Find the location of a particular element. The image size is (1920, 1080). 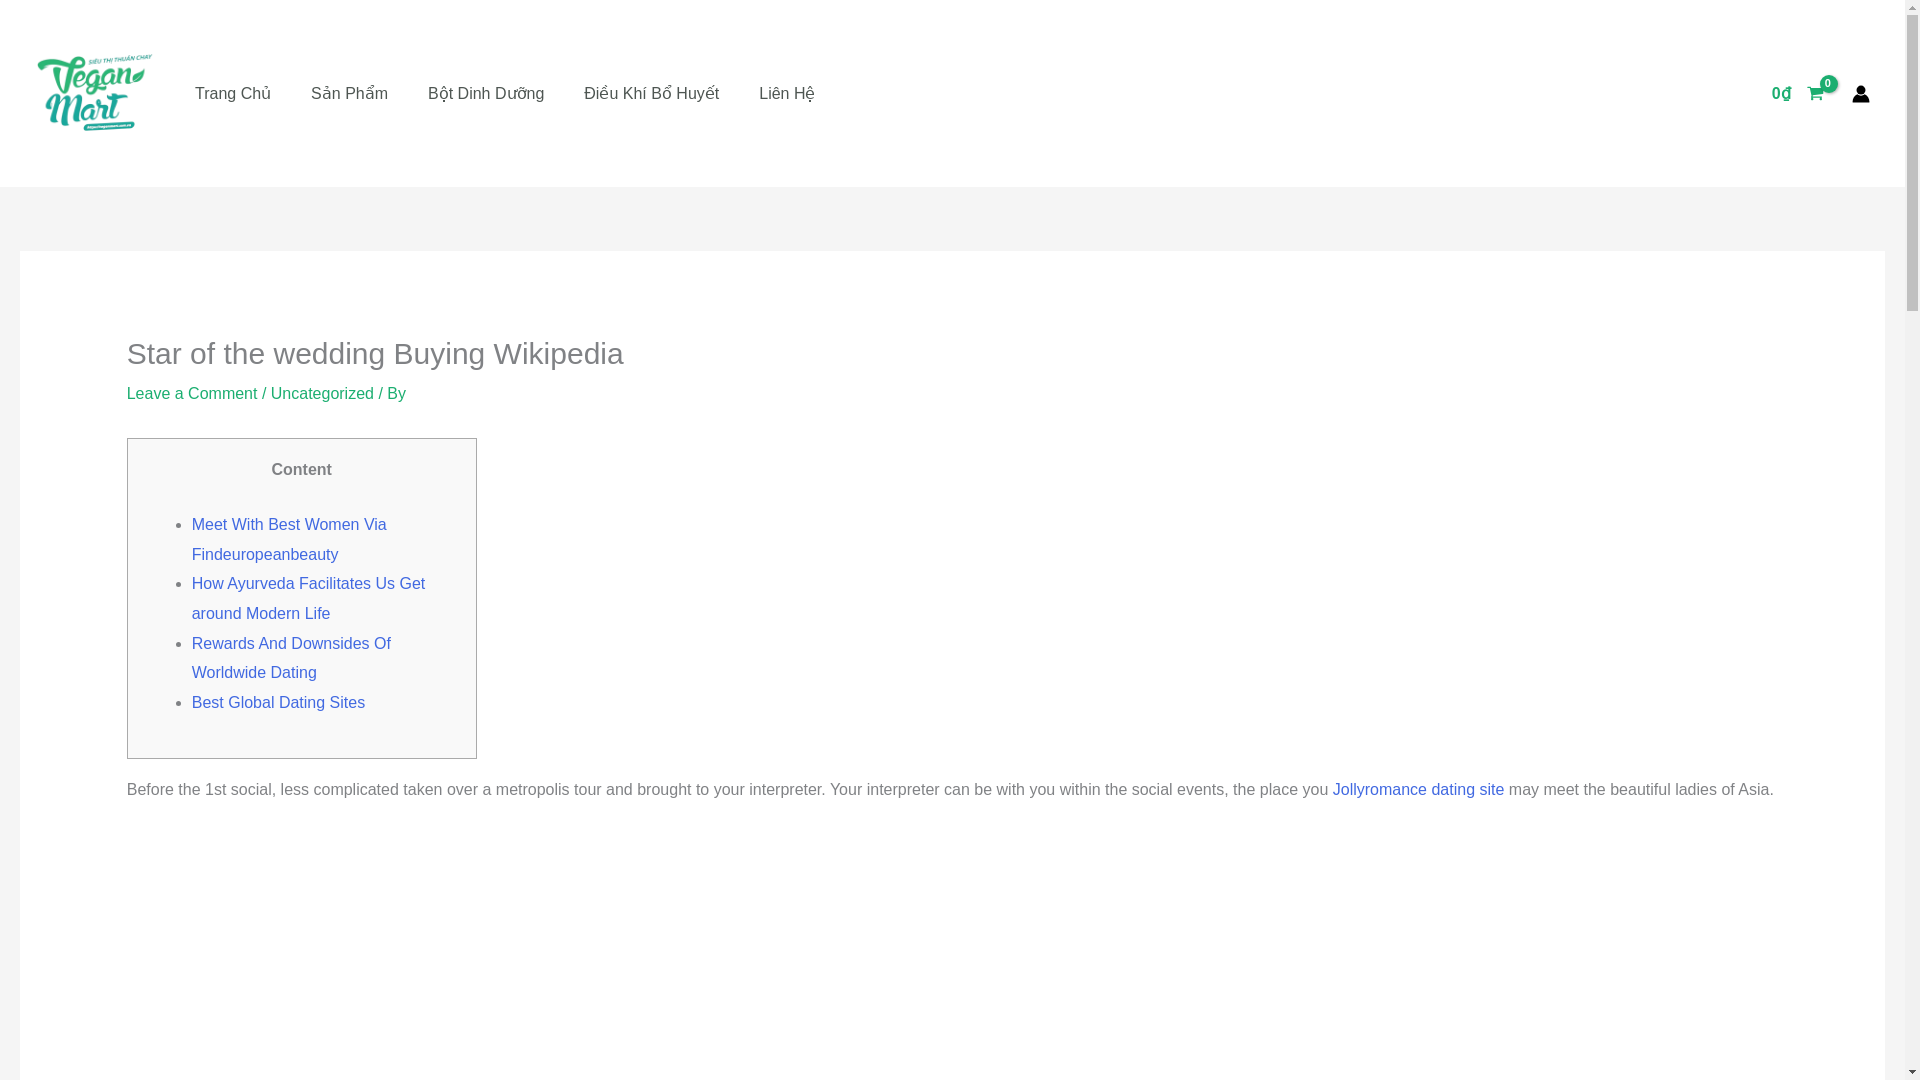

Uncategorized is located at coordinates (322, 392).